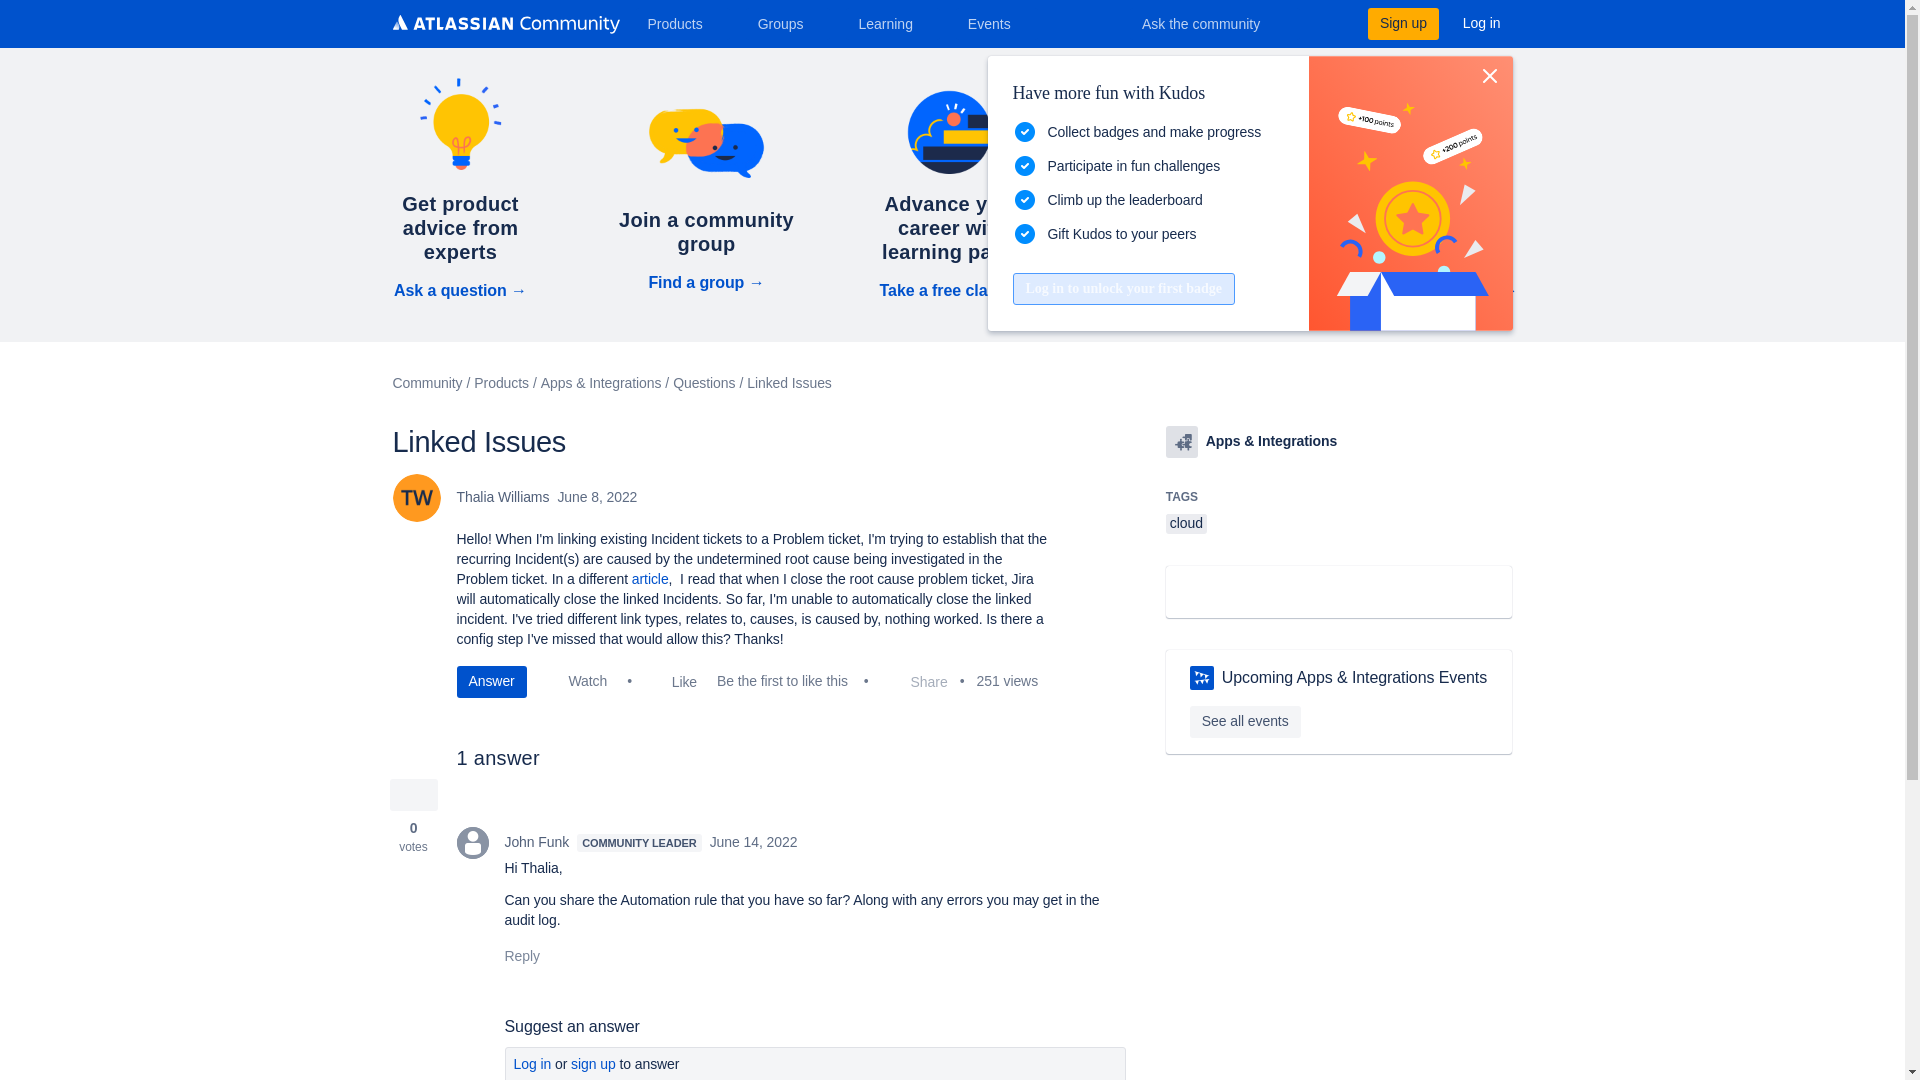 The image size is (1920, 1080). I want to click on AUG Leaders, so click(1202, 678).